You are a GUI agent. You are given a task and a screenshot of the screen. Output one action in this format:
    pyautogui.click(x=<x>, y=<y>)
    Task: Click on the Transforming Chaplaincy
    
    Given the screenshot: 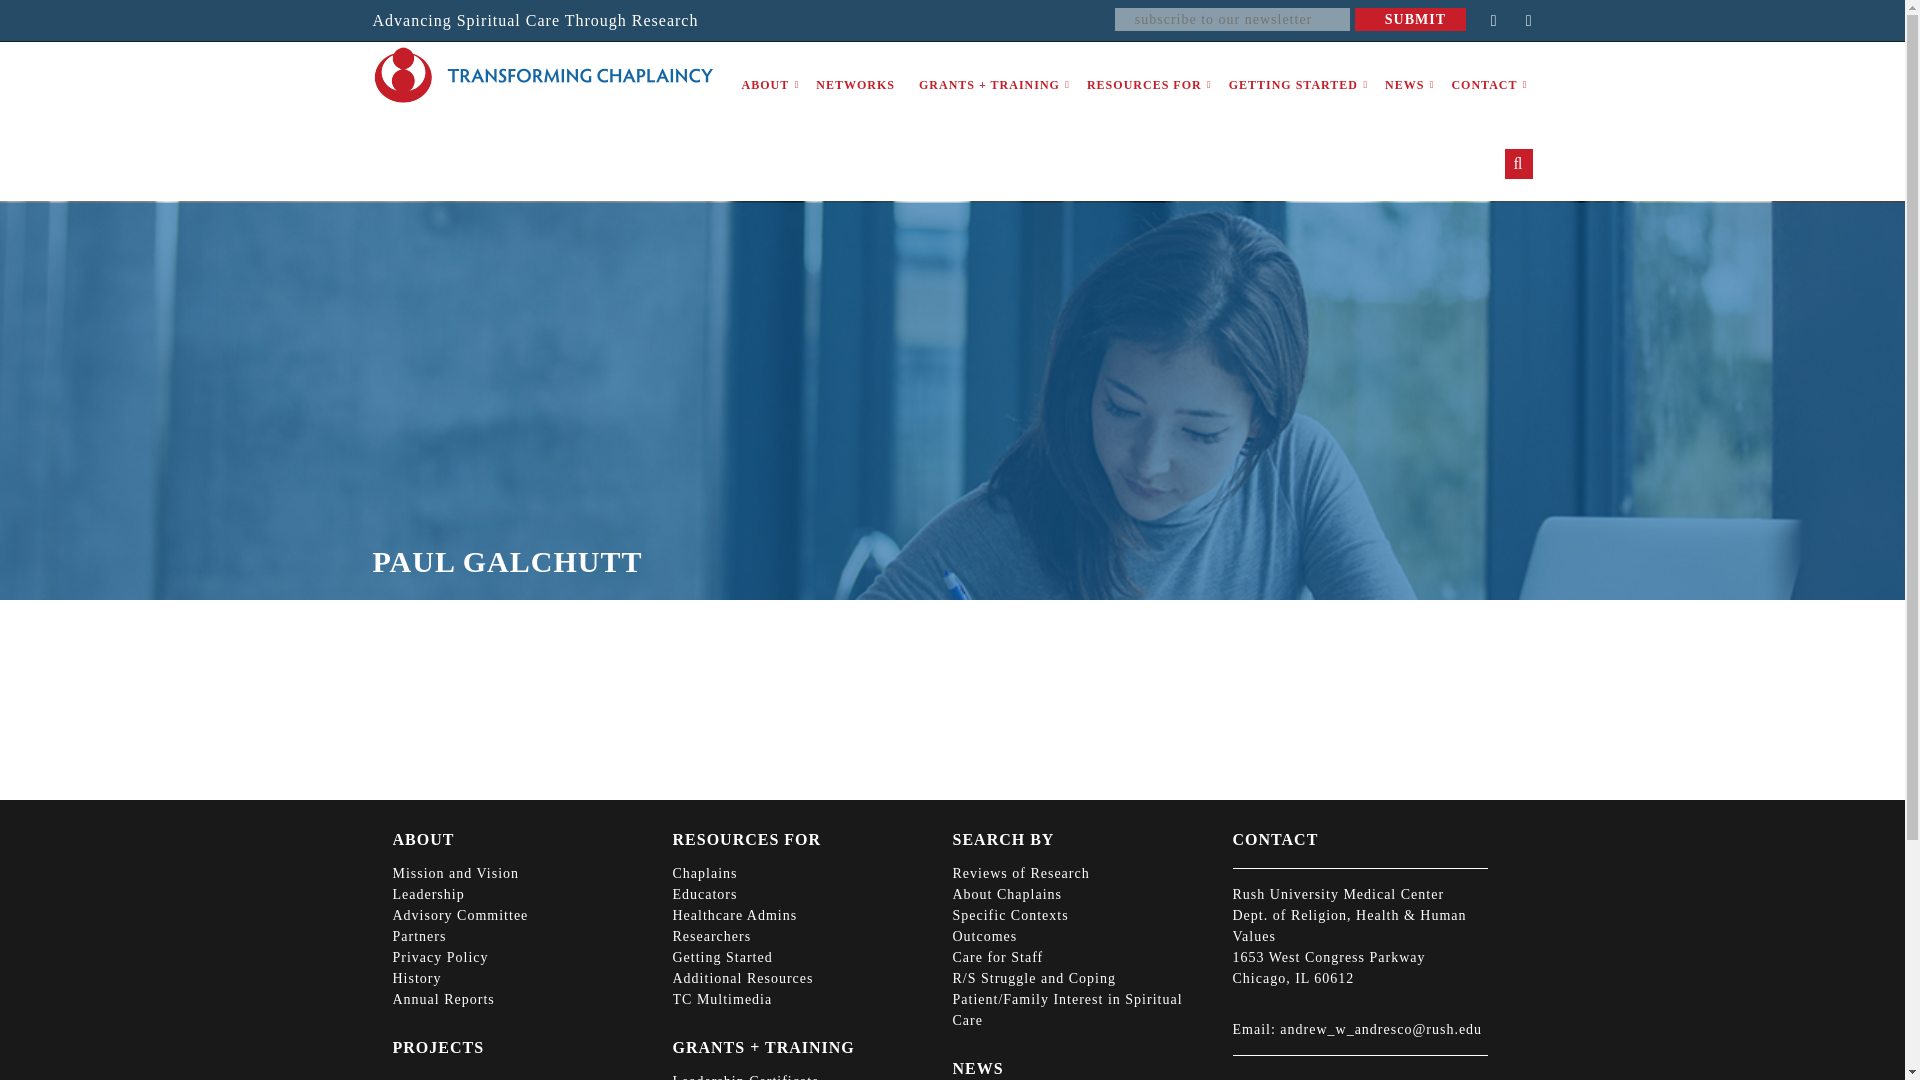 What is the action you would take?
    pyautogui.click(x=542, y=75)
    